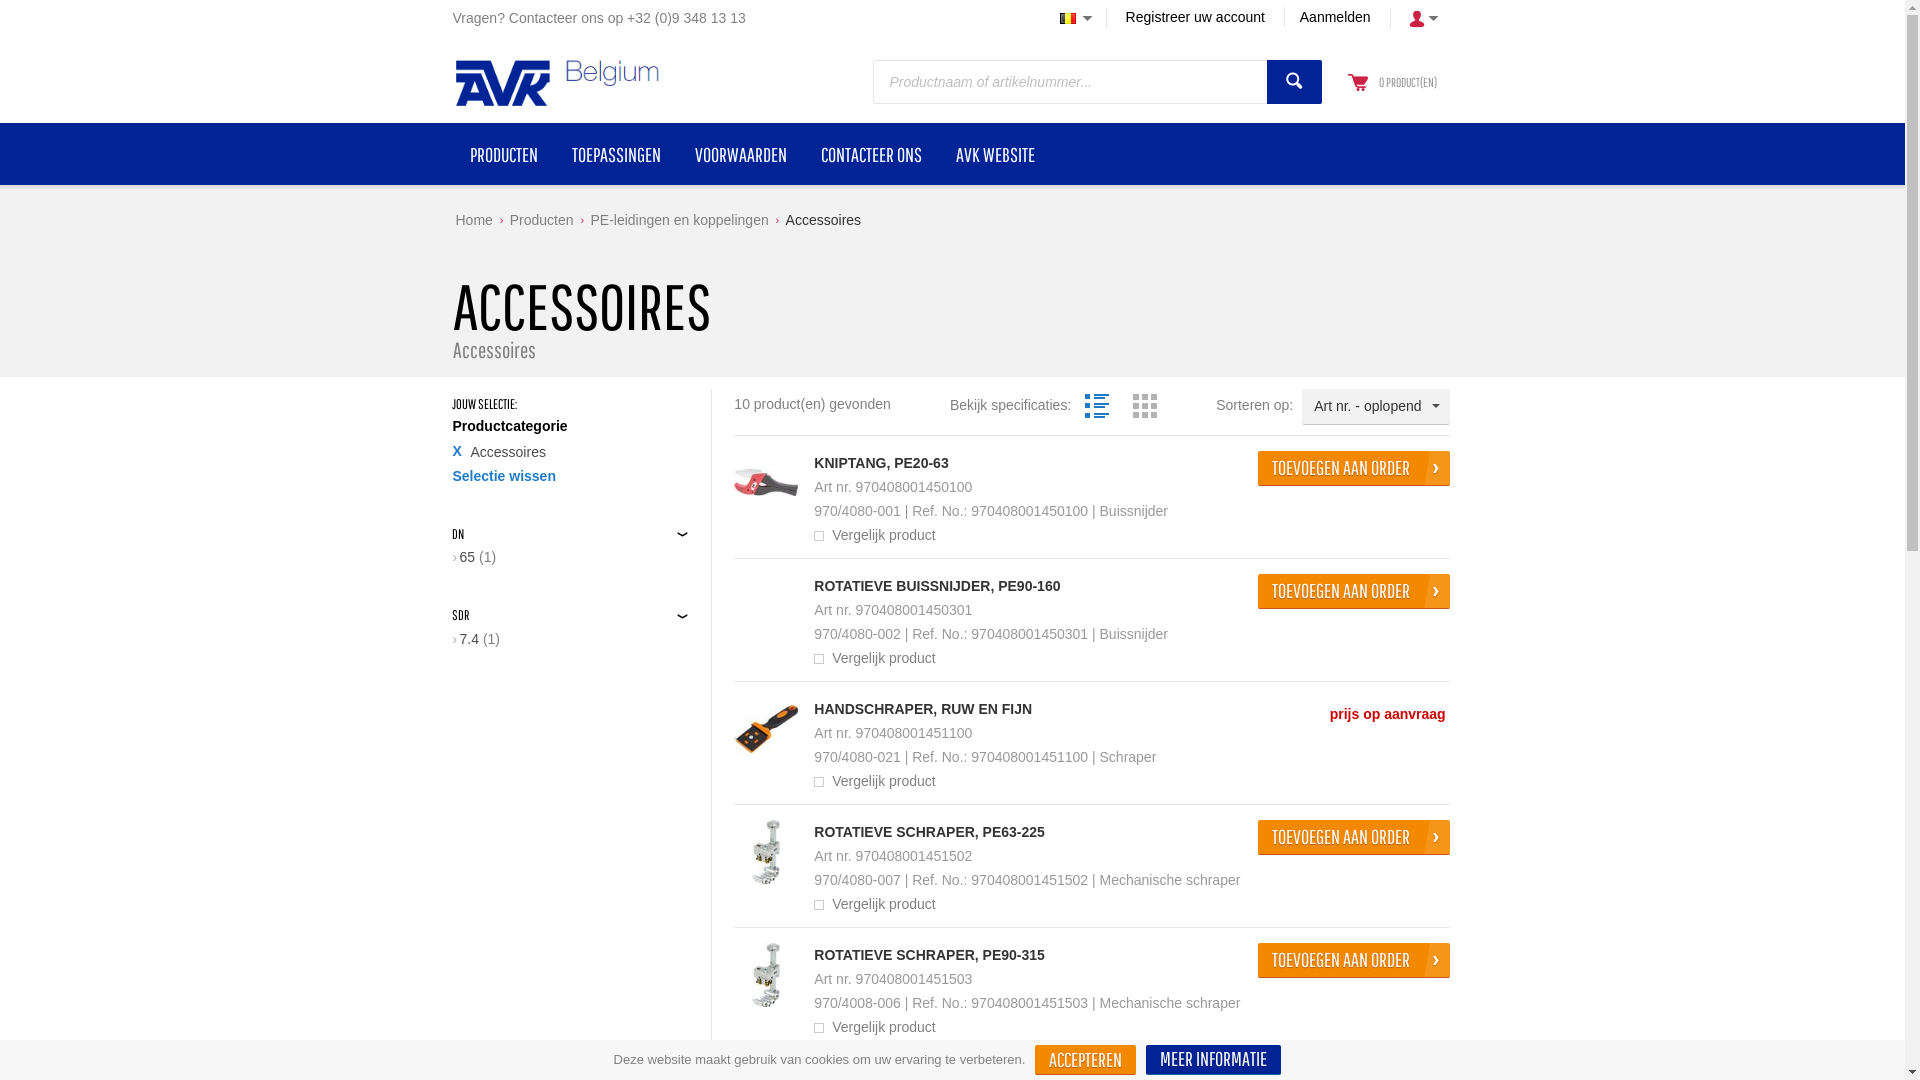 The width and height of the screenshot is (1920, 1080). What do you see at coordinates (872, 154) in the screenshot?
I see `CONTACTEER ONS` at bounding box center [872, 154].